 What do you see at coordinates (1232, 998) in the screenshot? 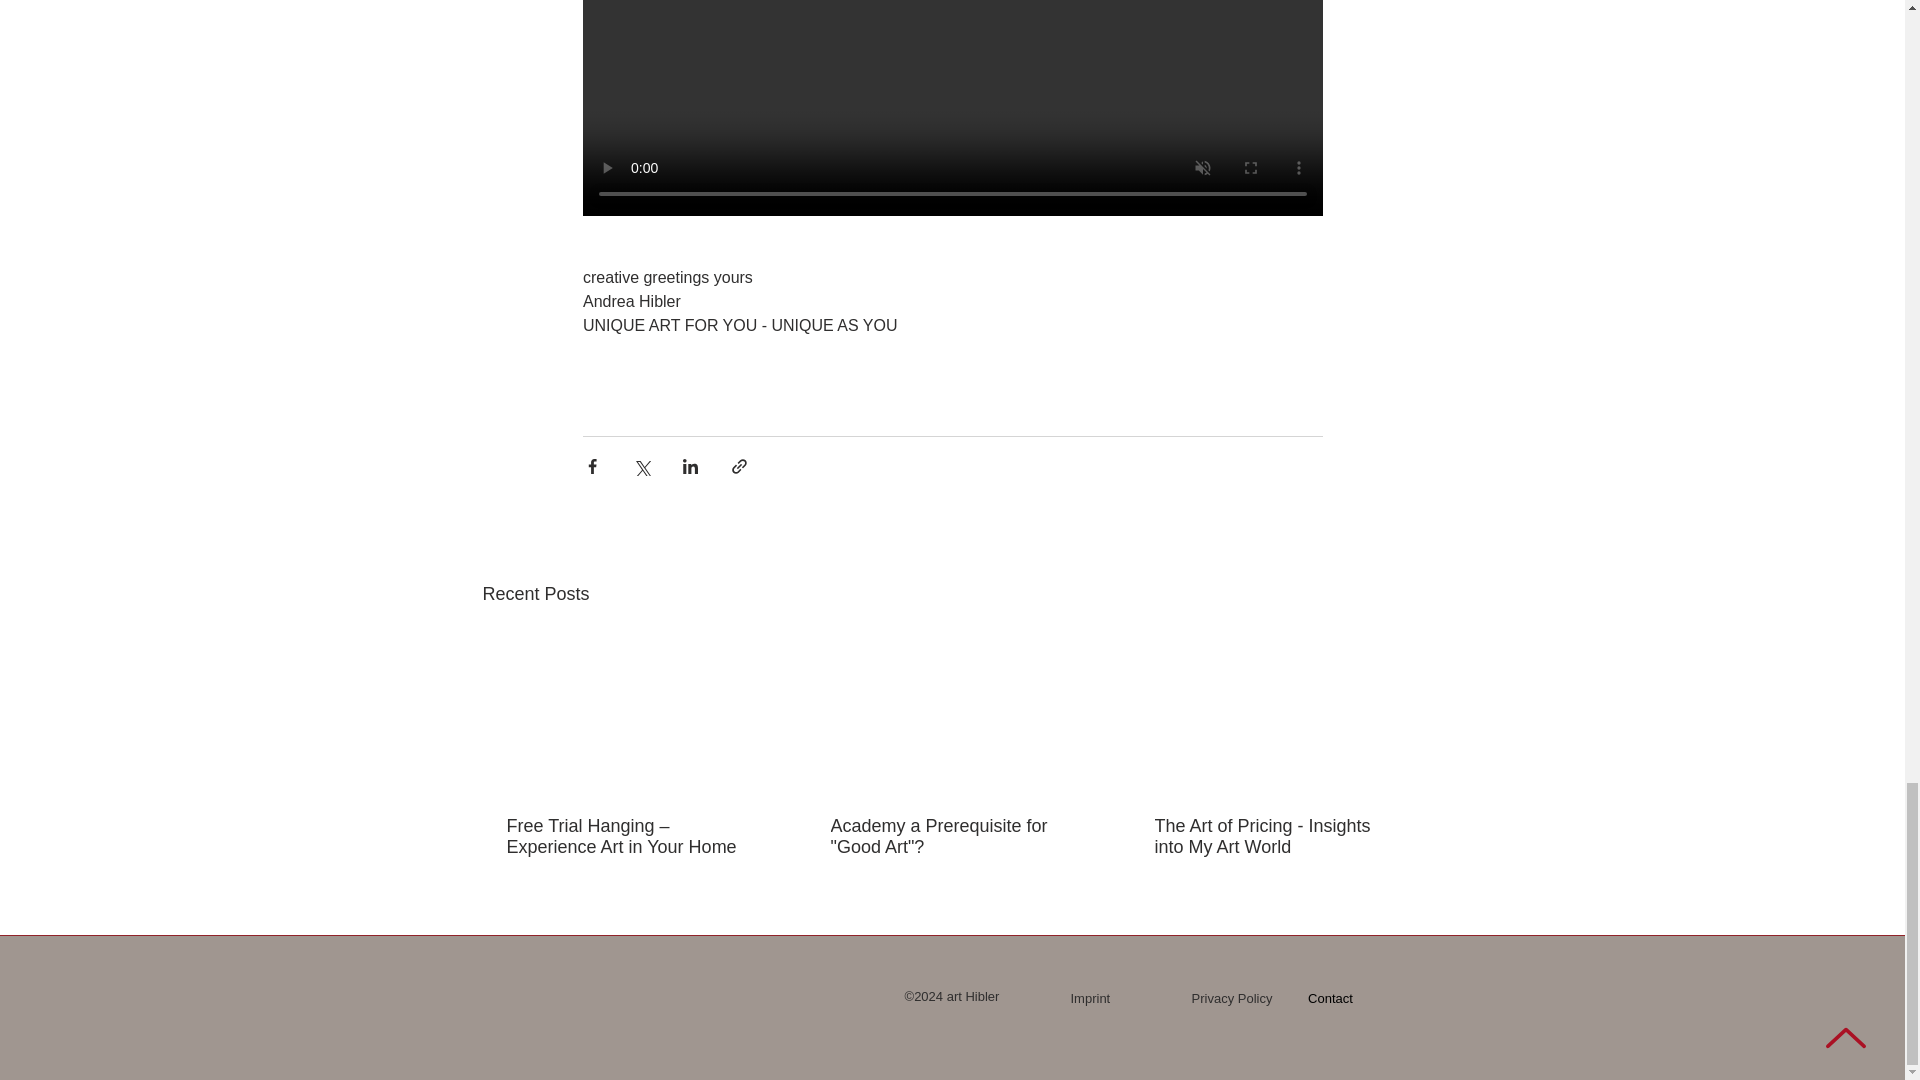
I see `Privacy Policy` at bounding box center [1232, 998].